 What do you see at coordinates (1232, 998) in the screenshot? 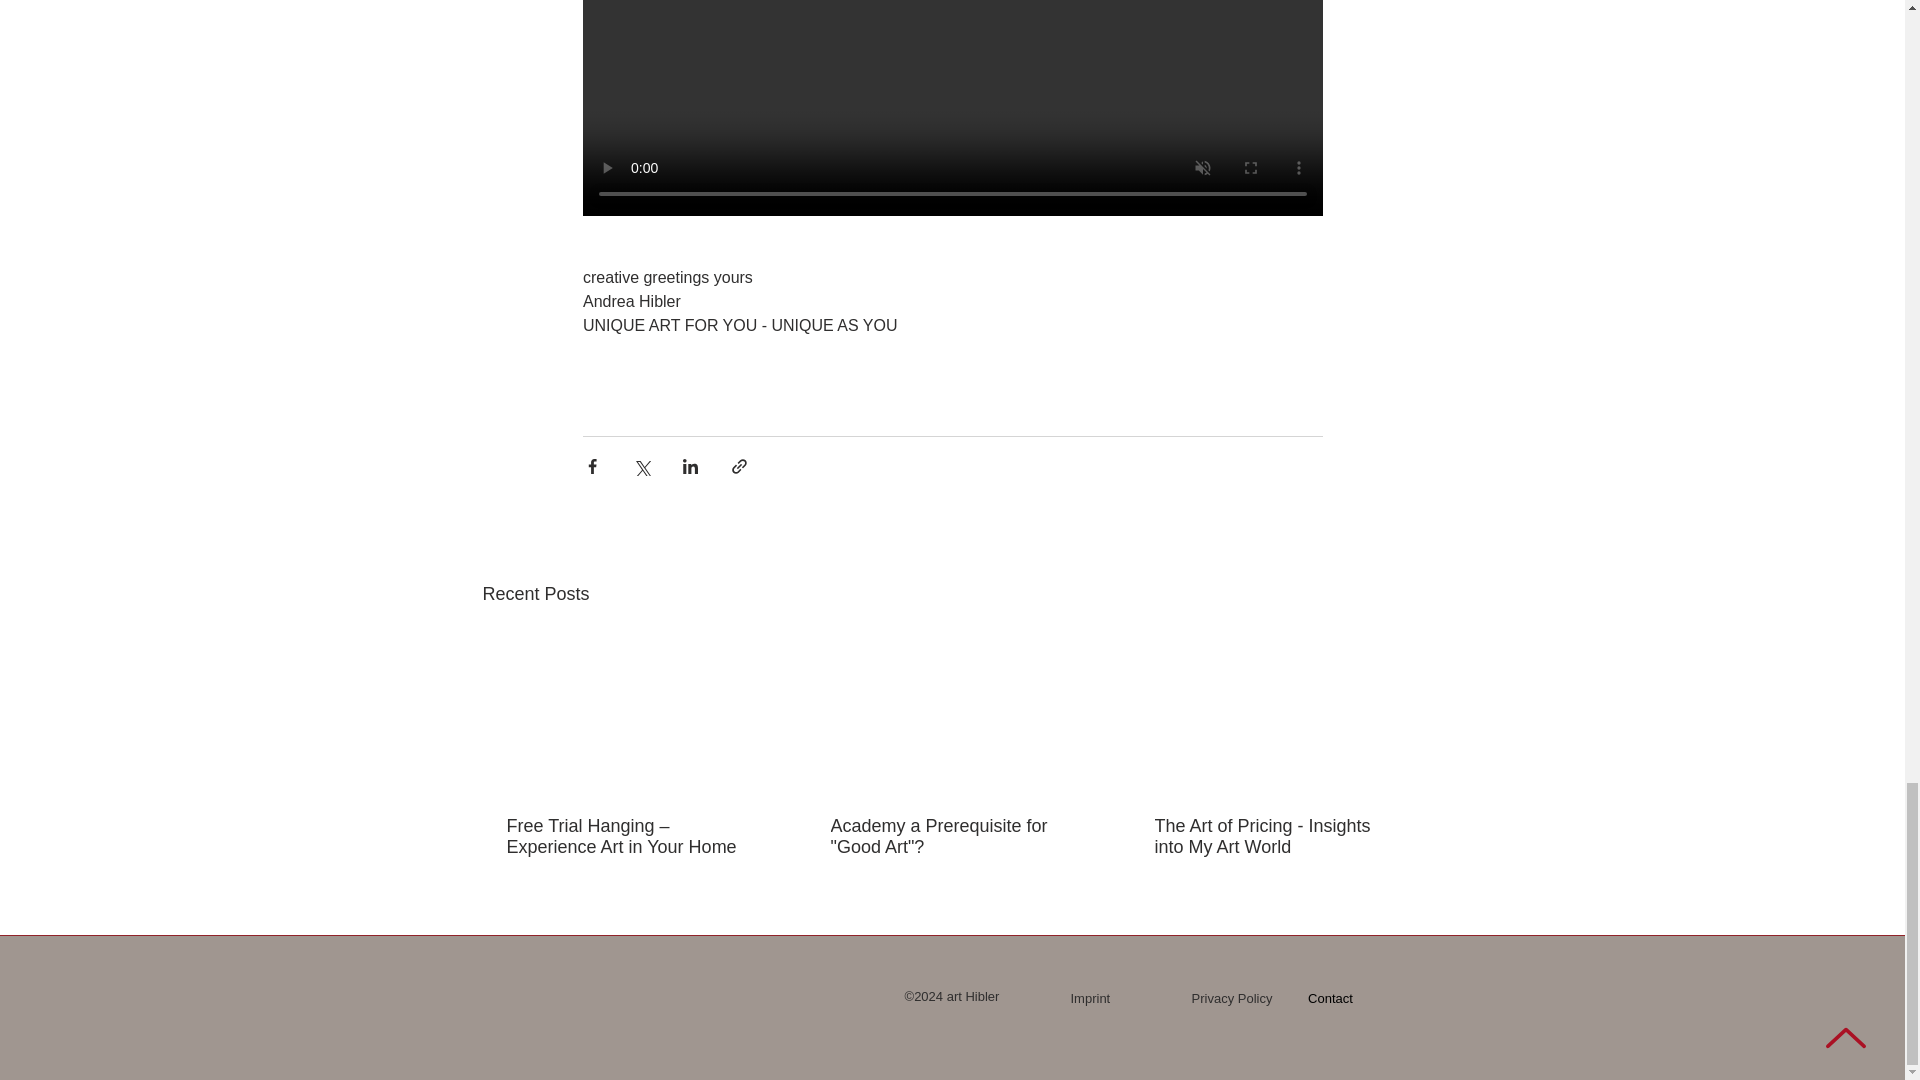
I see `Privacy Policy` at bounding box center [1232, 998].